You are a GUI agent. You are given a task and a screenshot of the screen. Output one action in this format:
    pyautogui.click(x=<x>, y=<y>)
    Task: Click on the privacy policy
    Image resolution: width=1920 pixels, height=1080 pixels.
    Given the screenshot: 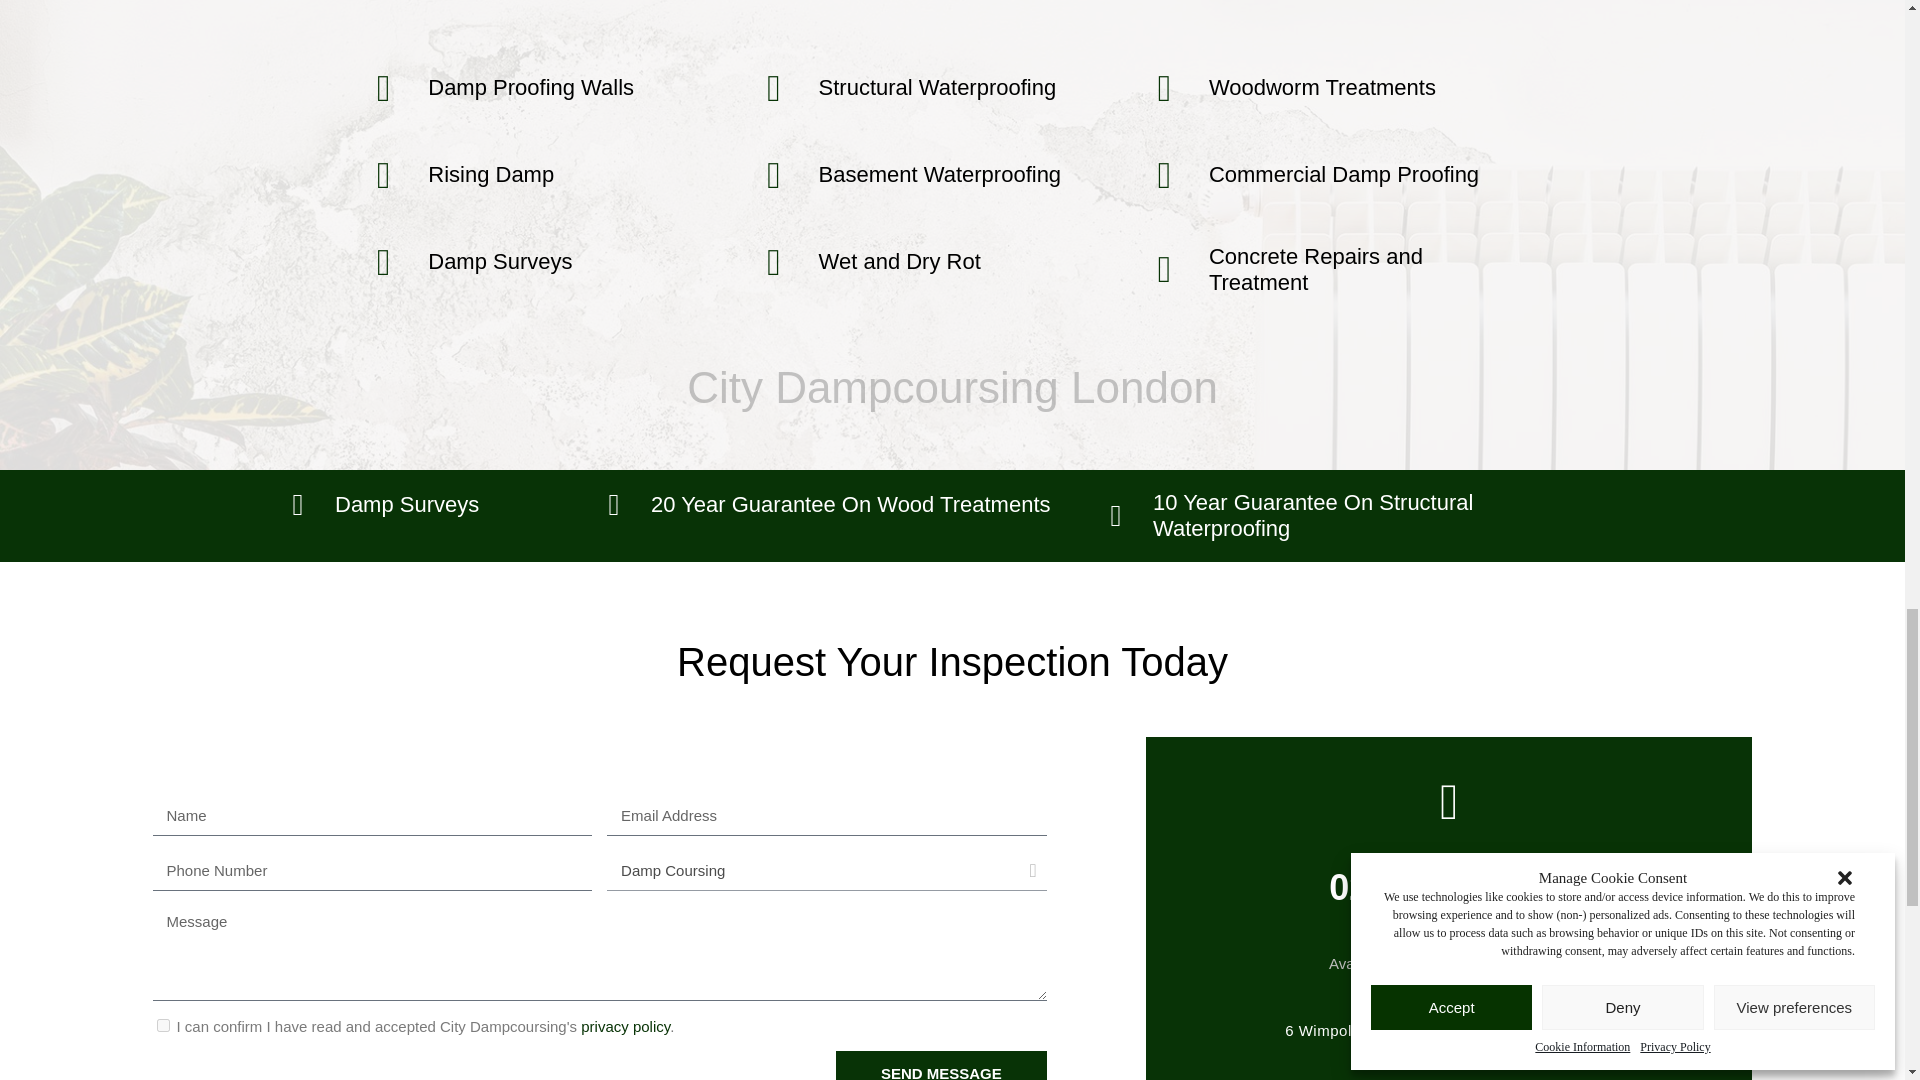 What is the action you would take?
    pyautogui.click(x=626, y=1026)
    